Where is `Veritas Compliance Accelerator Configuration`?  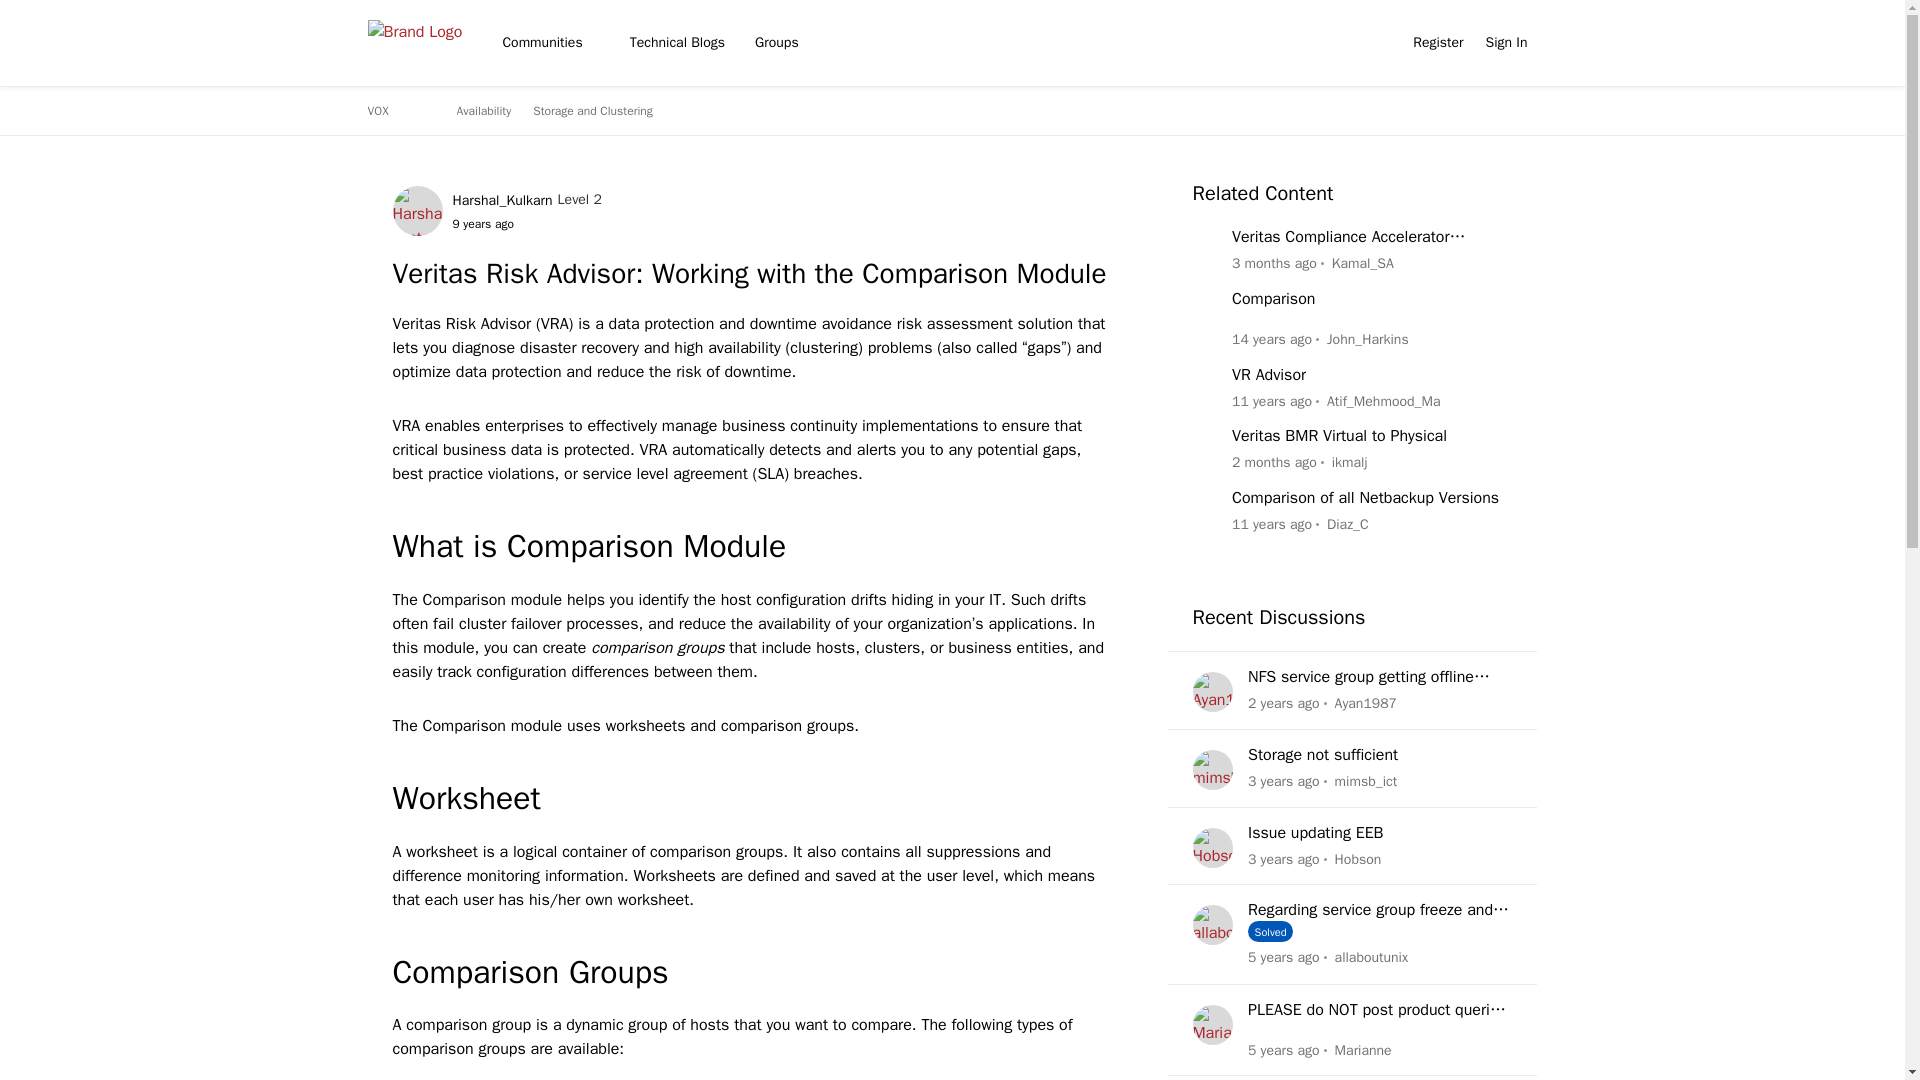 Veritas Compliance Accelerator Configuration is located at coordinates (1372, 237).